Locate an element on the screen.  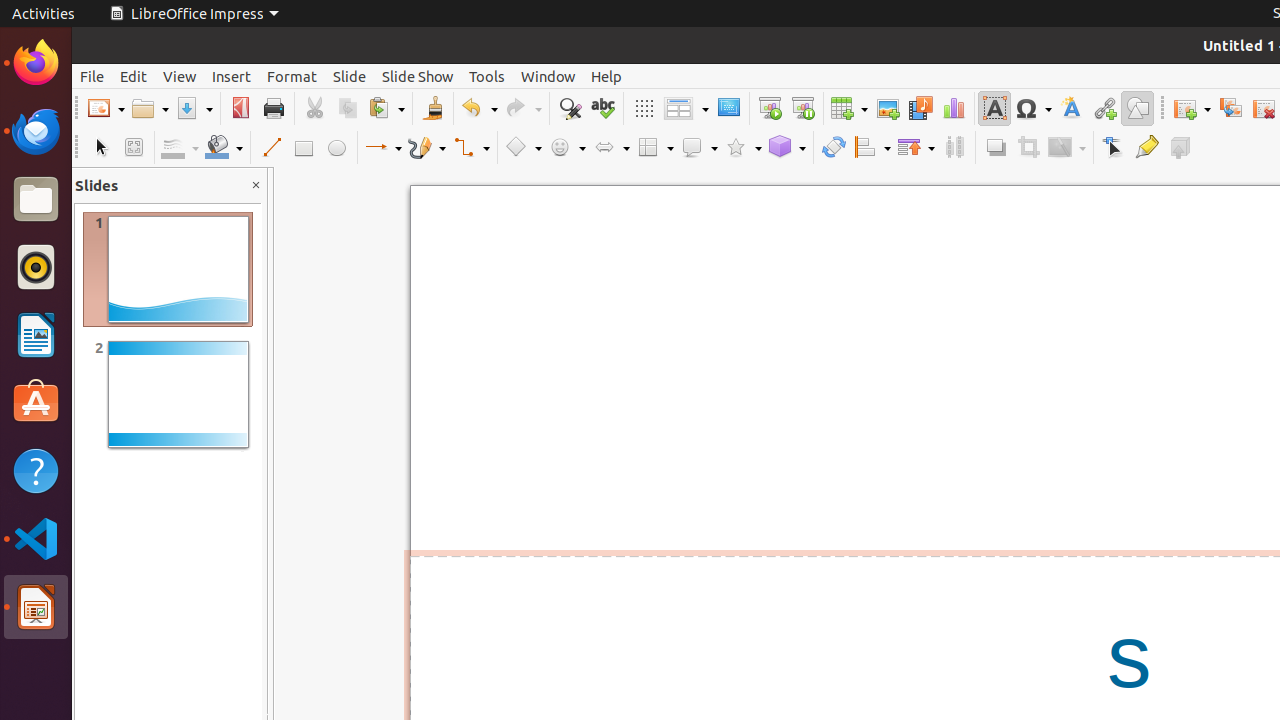
Delete Slide is located at coordinates (1264, 108).